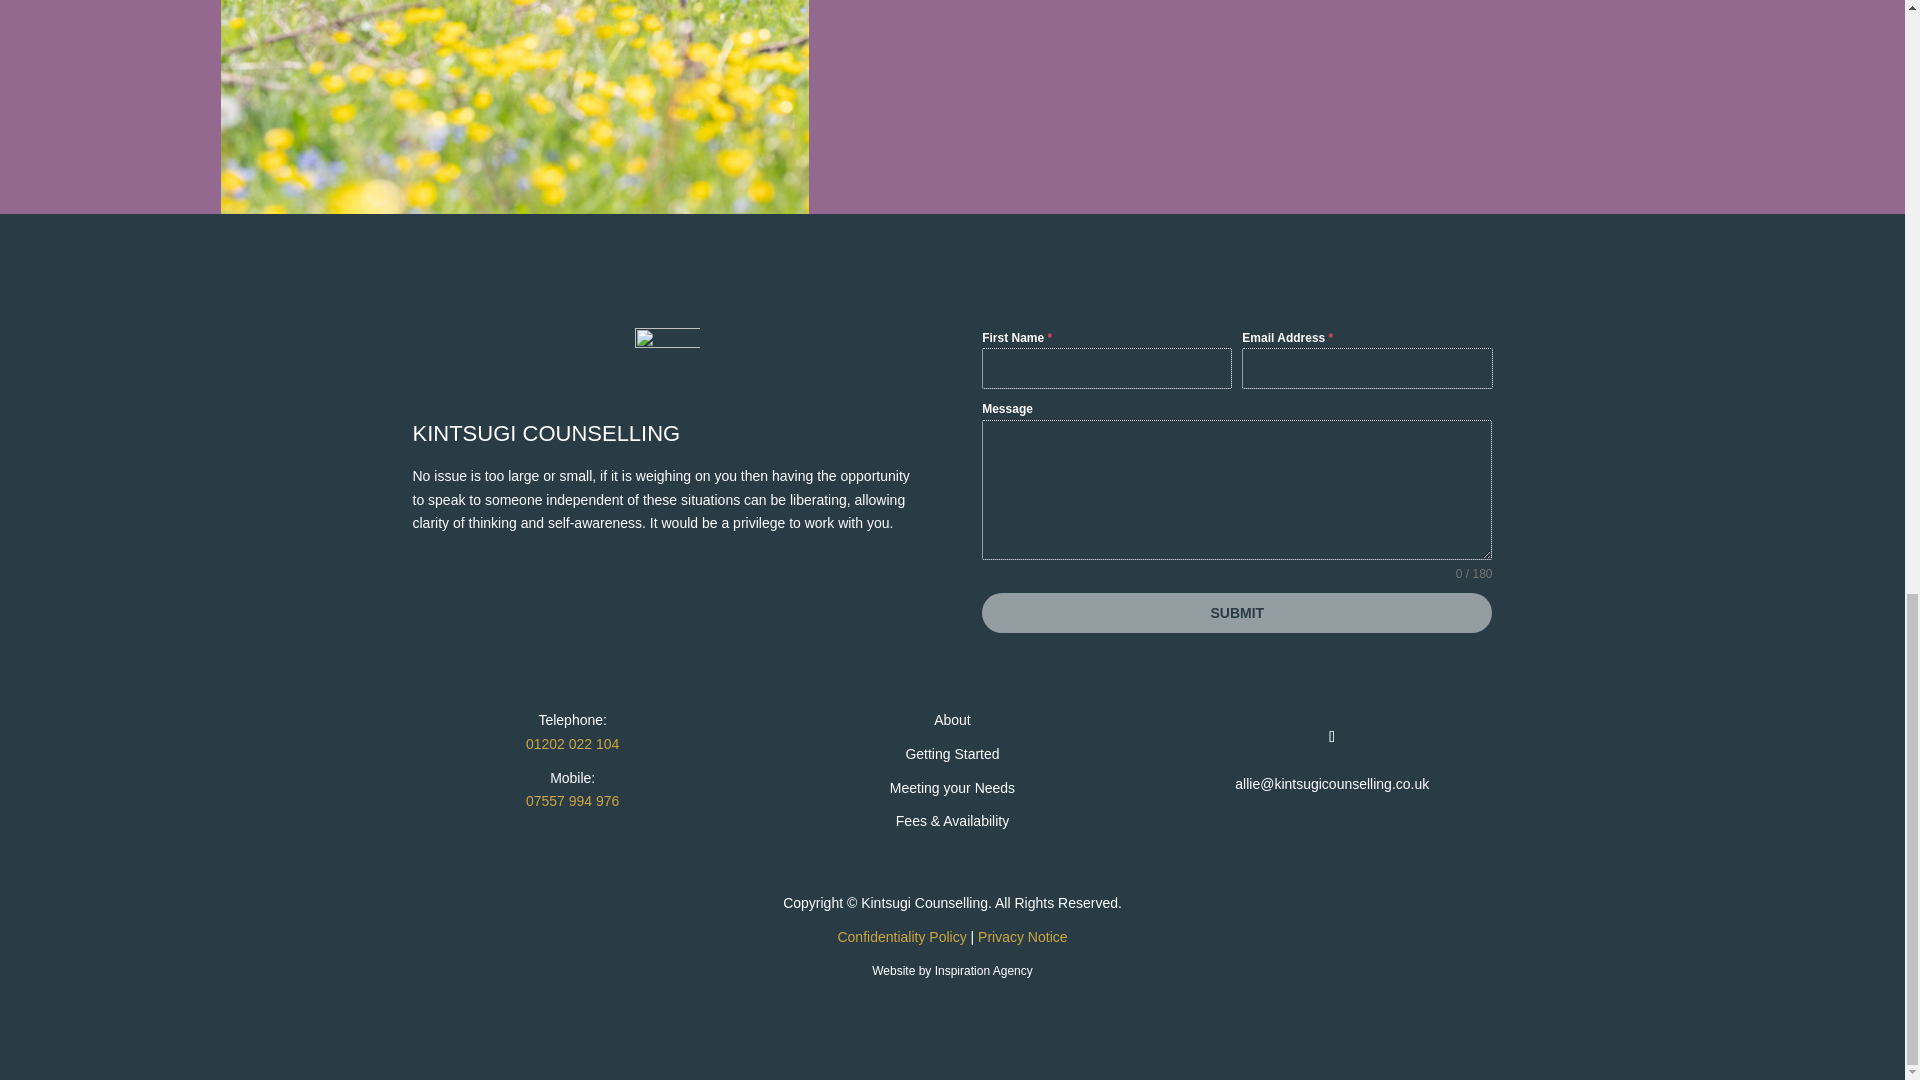 This screenshot has width=1920, height=1080. What do you see at coordinates (952, 787) in the screenshot?
I see `Meeting your Needs` at bounding box center [952, 787].